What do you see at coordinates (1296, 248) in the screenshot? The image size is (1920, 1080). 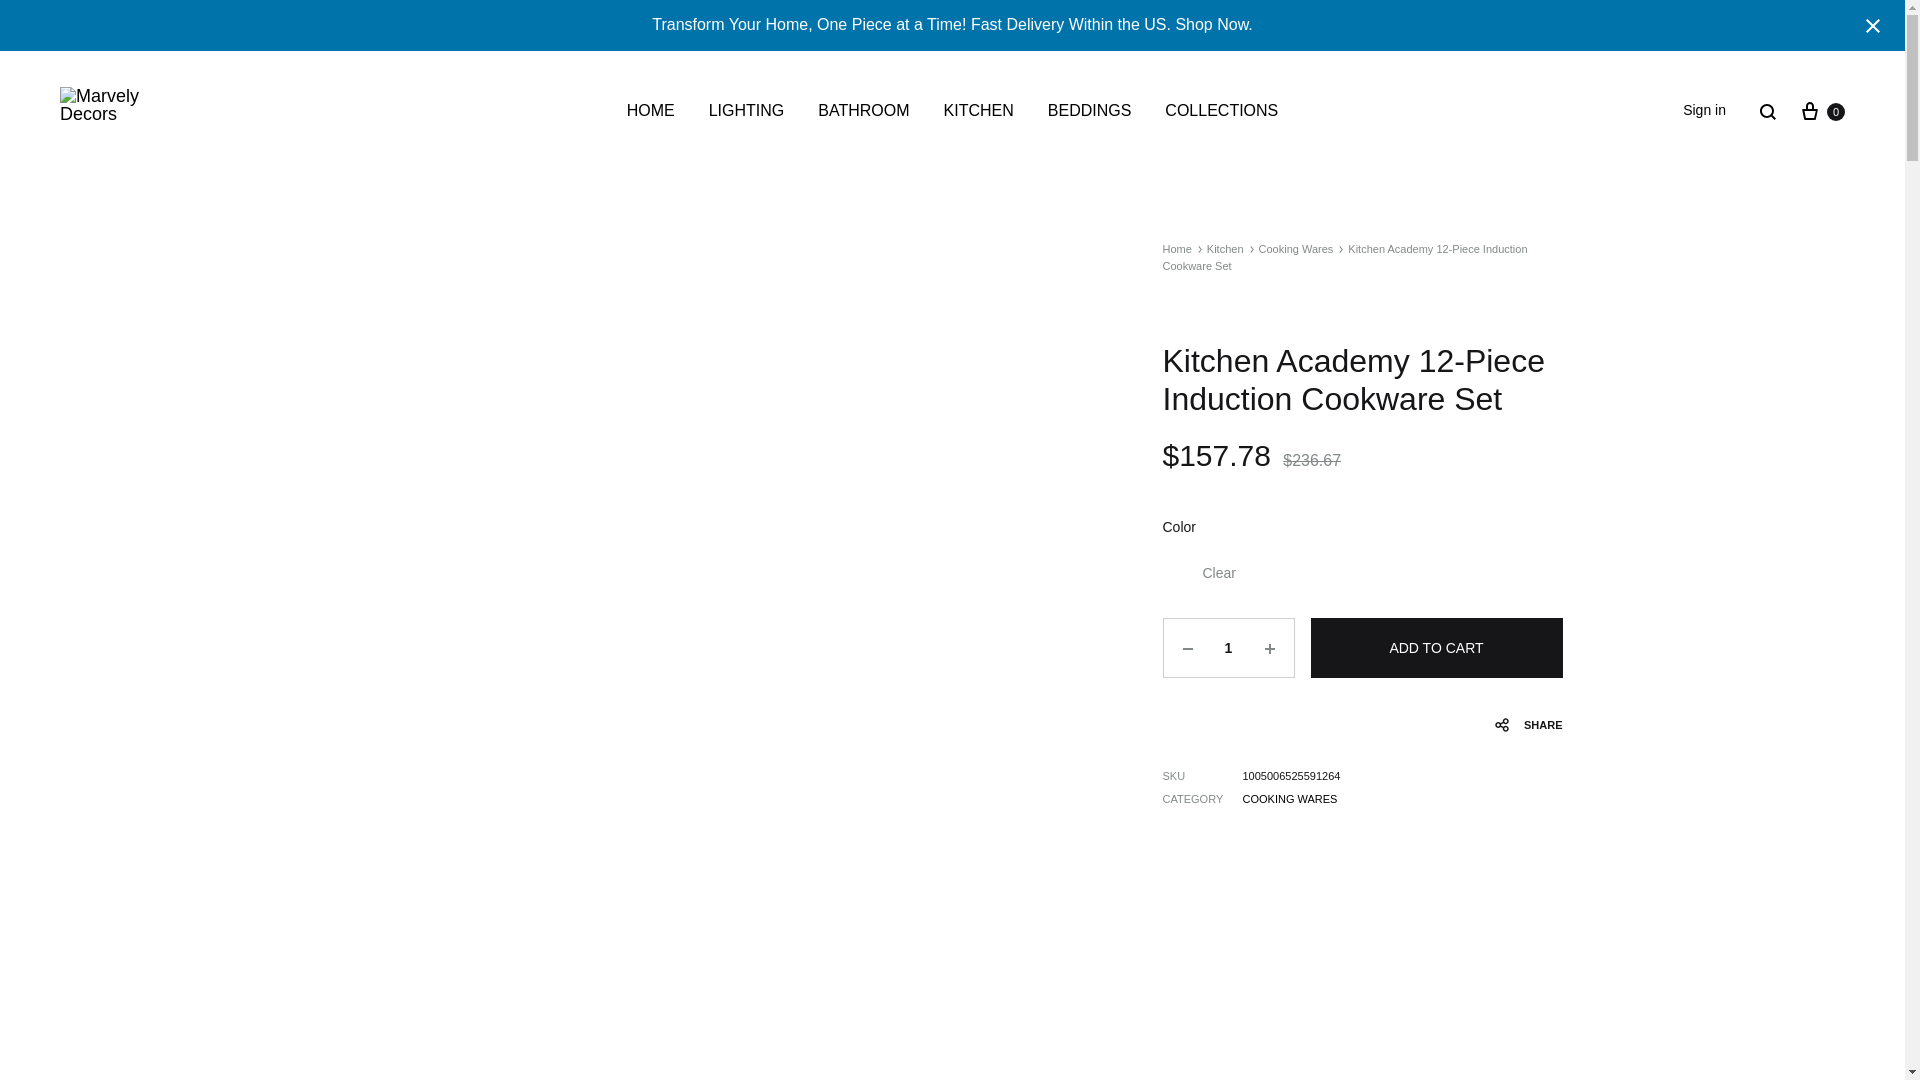 I see `COOKING WARES` at bounding box center [1296, 248].